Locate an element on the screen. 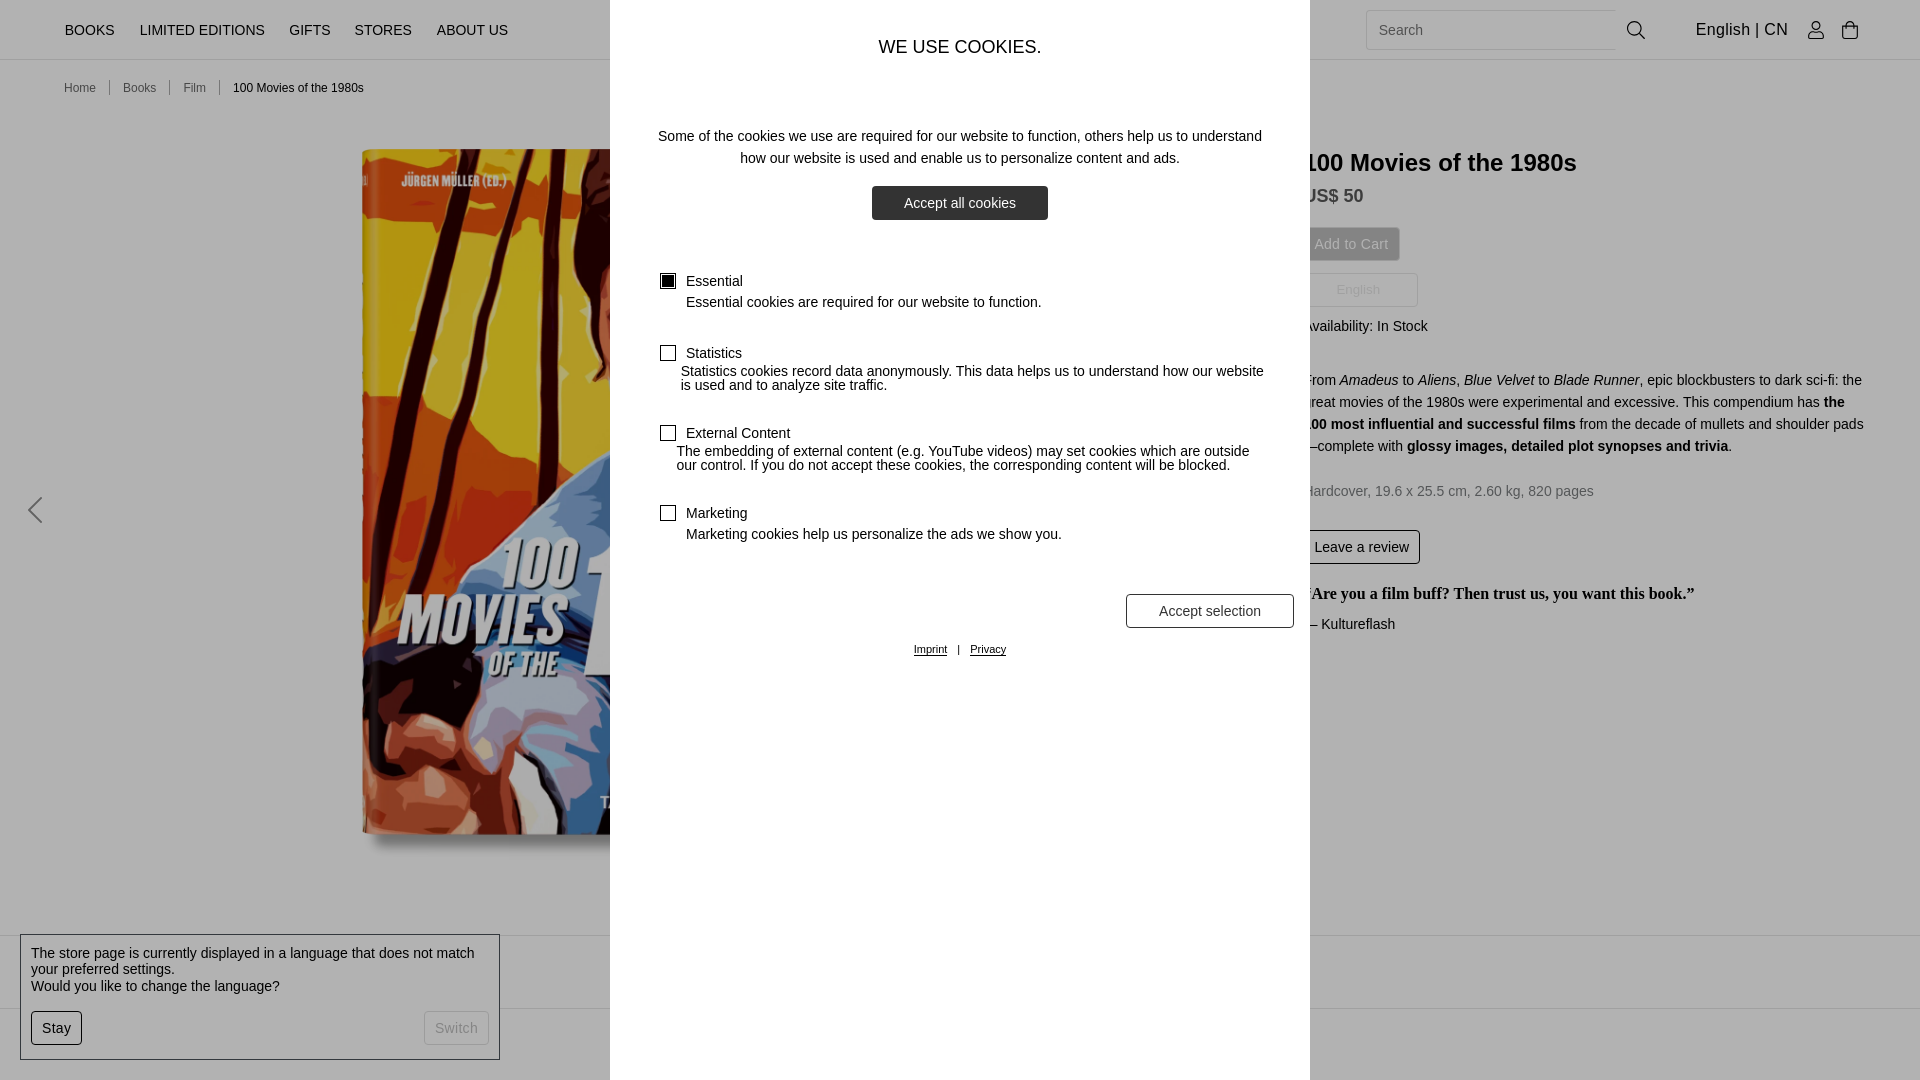 The width and height of the screenshot is (1920, 1080). ABOUT US is located at coordinates (472, 29).